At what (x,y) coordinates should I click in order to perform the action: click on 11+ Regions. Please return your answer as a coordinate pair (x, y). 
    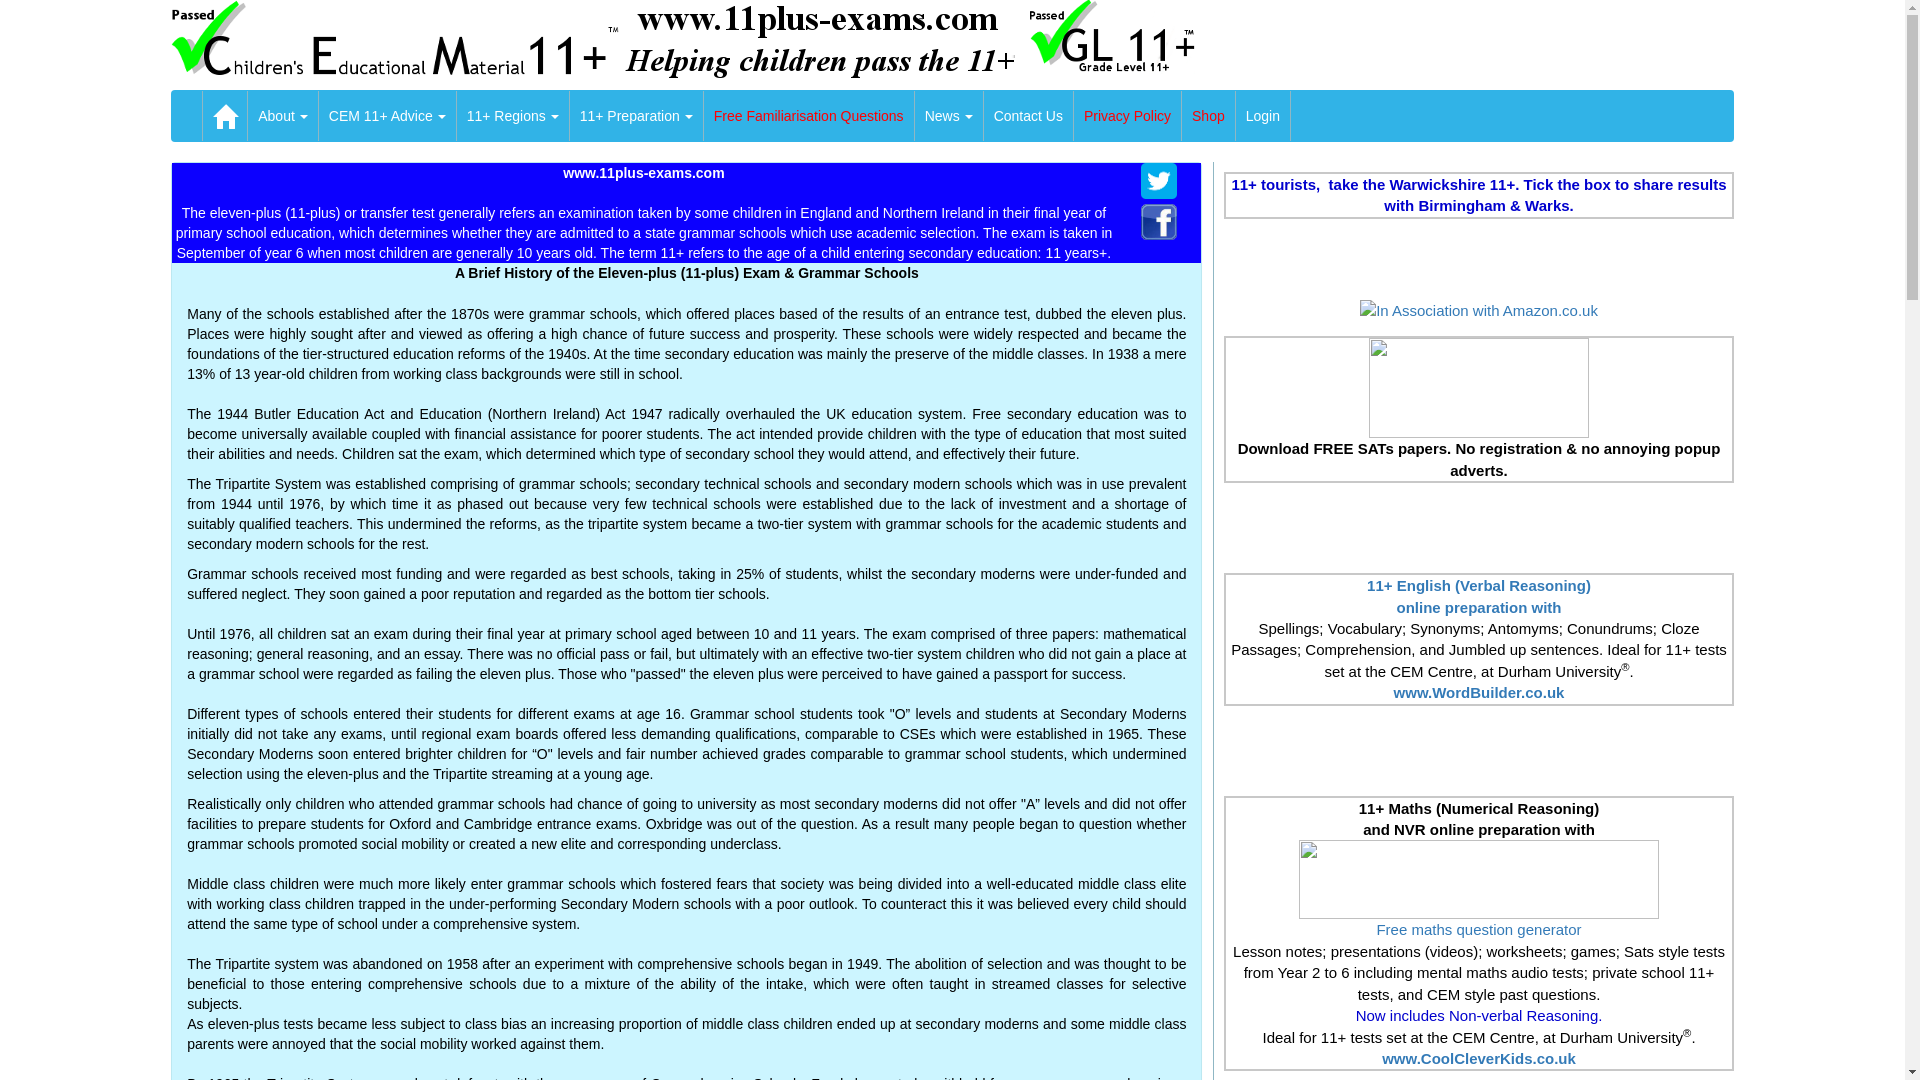
    Looking at the image, I should click on (513, 116).